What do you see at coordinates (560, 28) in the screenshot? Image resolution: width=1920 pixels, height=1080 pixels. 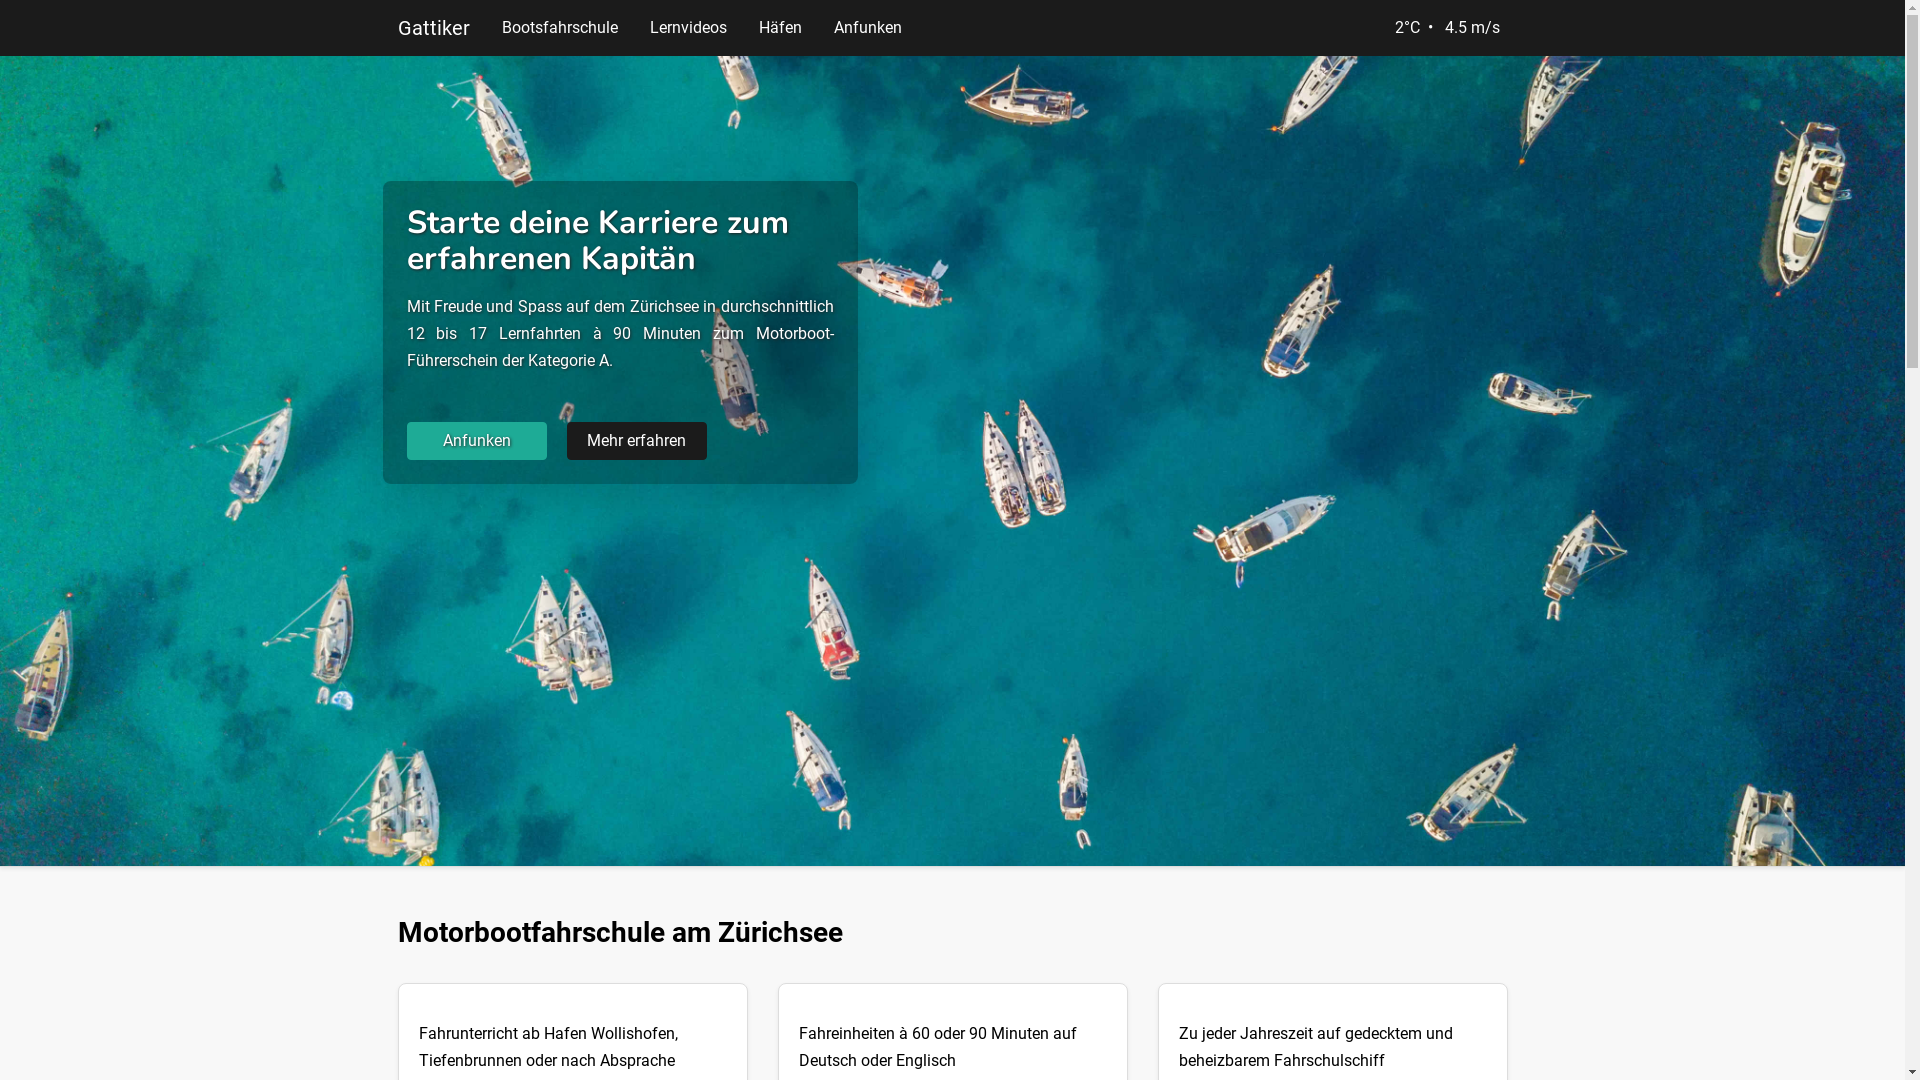 I see `Bootsfahrschule` at bounding box center [560, 28].